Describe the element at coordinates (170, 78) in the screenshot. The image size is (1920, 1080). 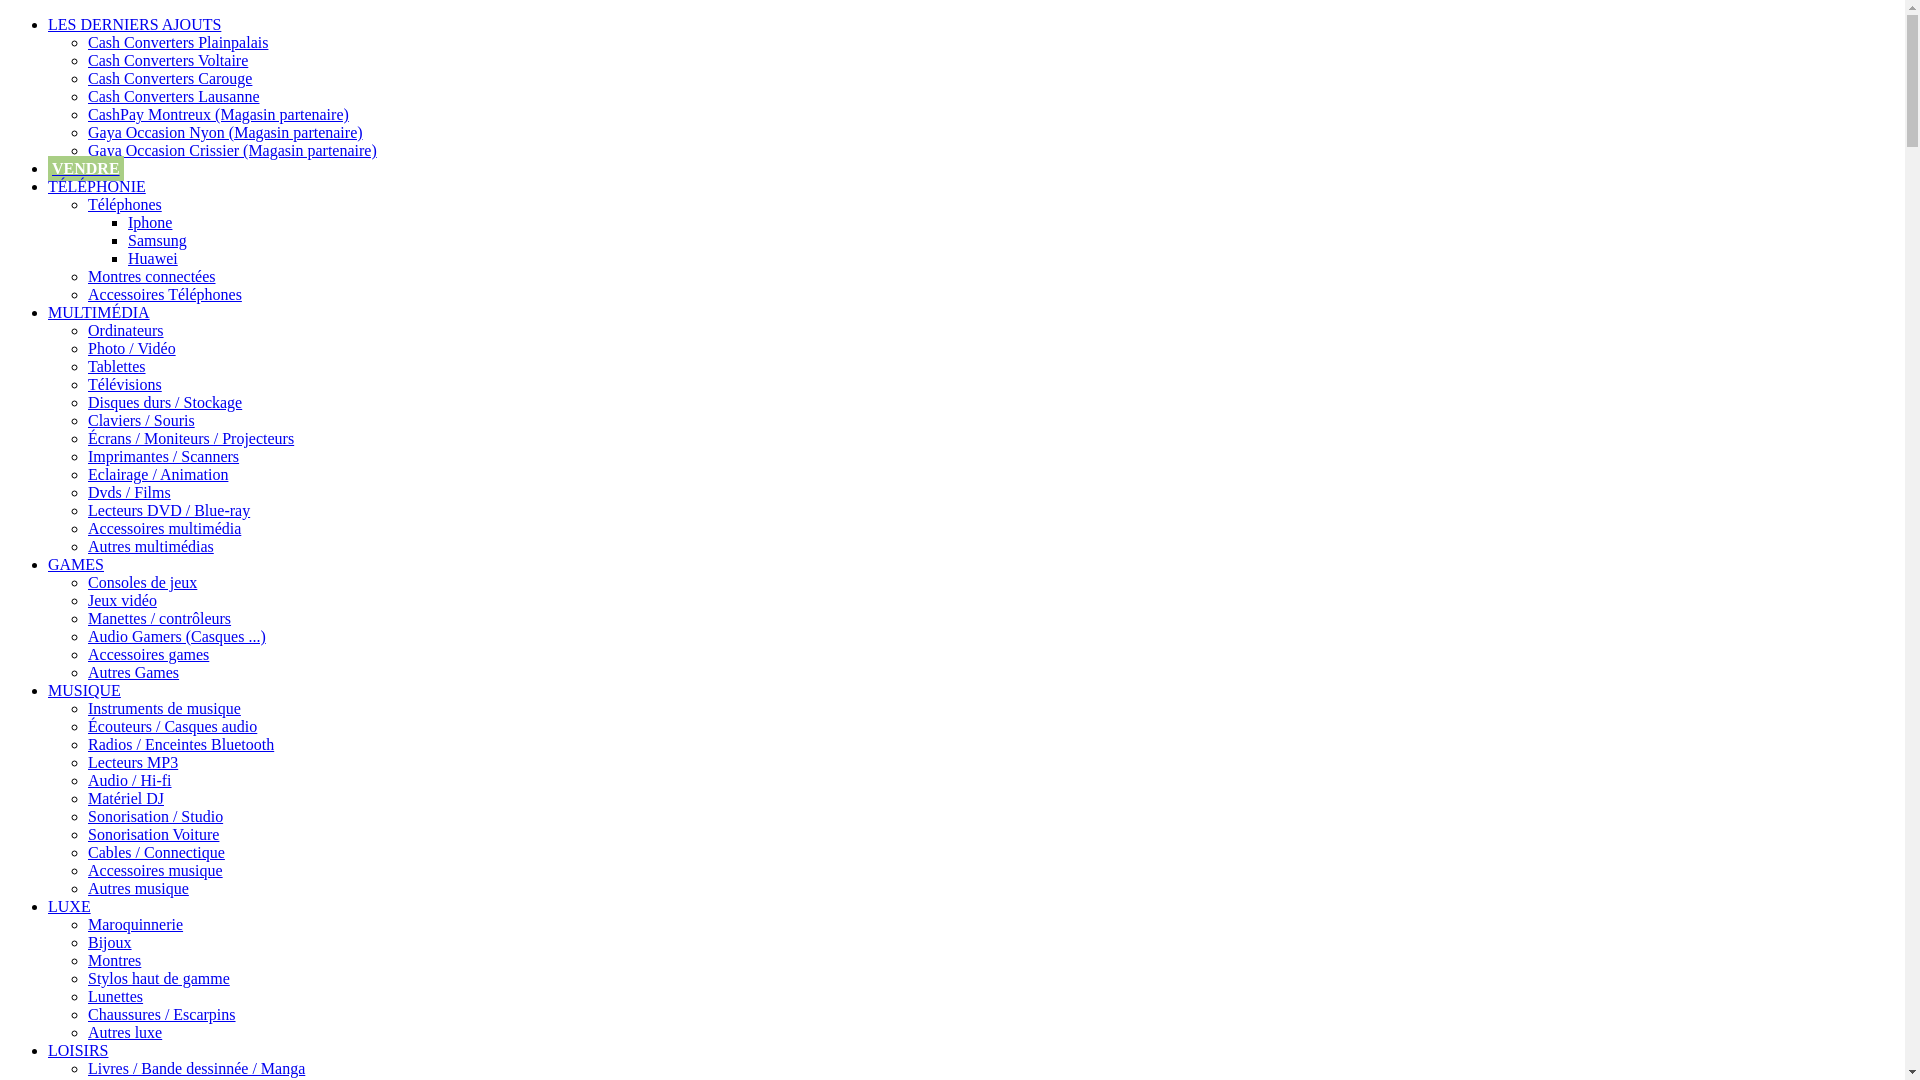
I see `Cash Converters Carouge` at that location.